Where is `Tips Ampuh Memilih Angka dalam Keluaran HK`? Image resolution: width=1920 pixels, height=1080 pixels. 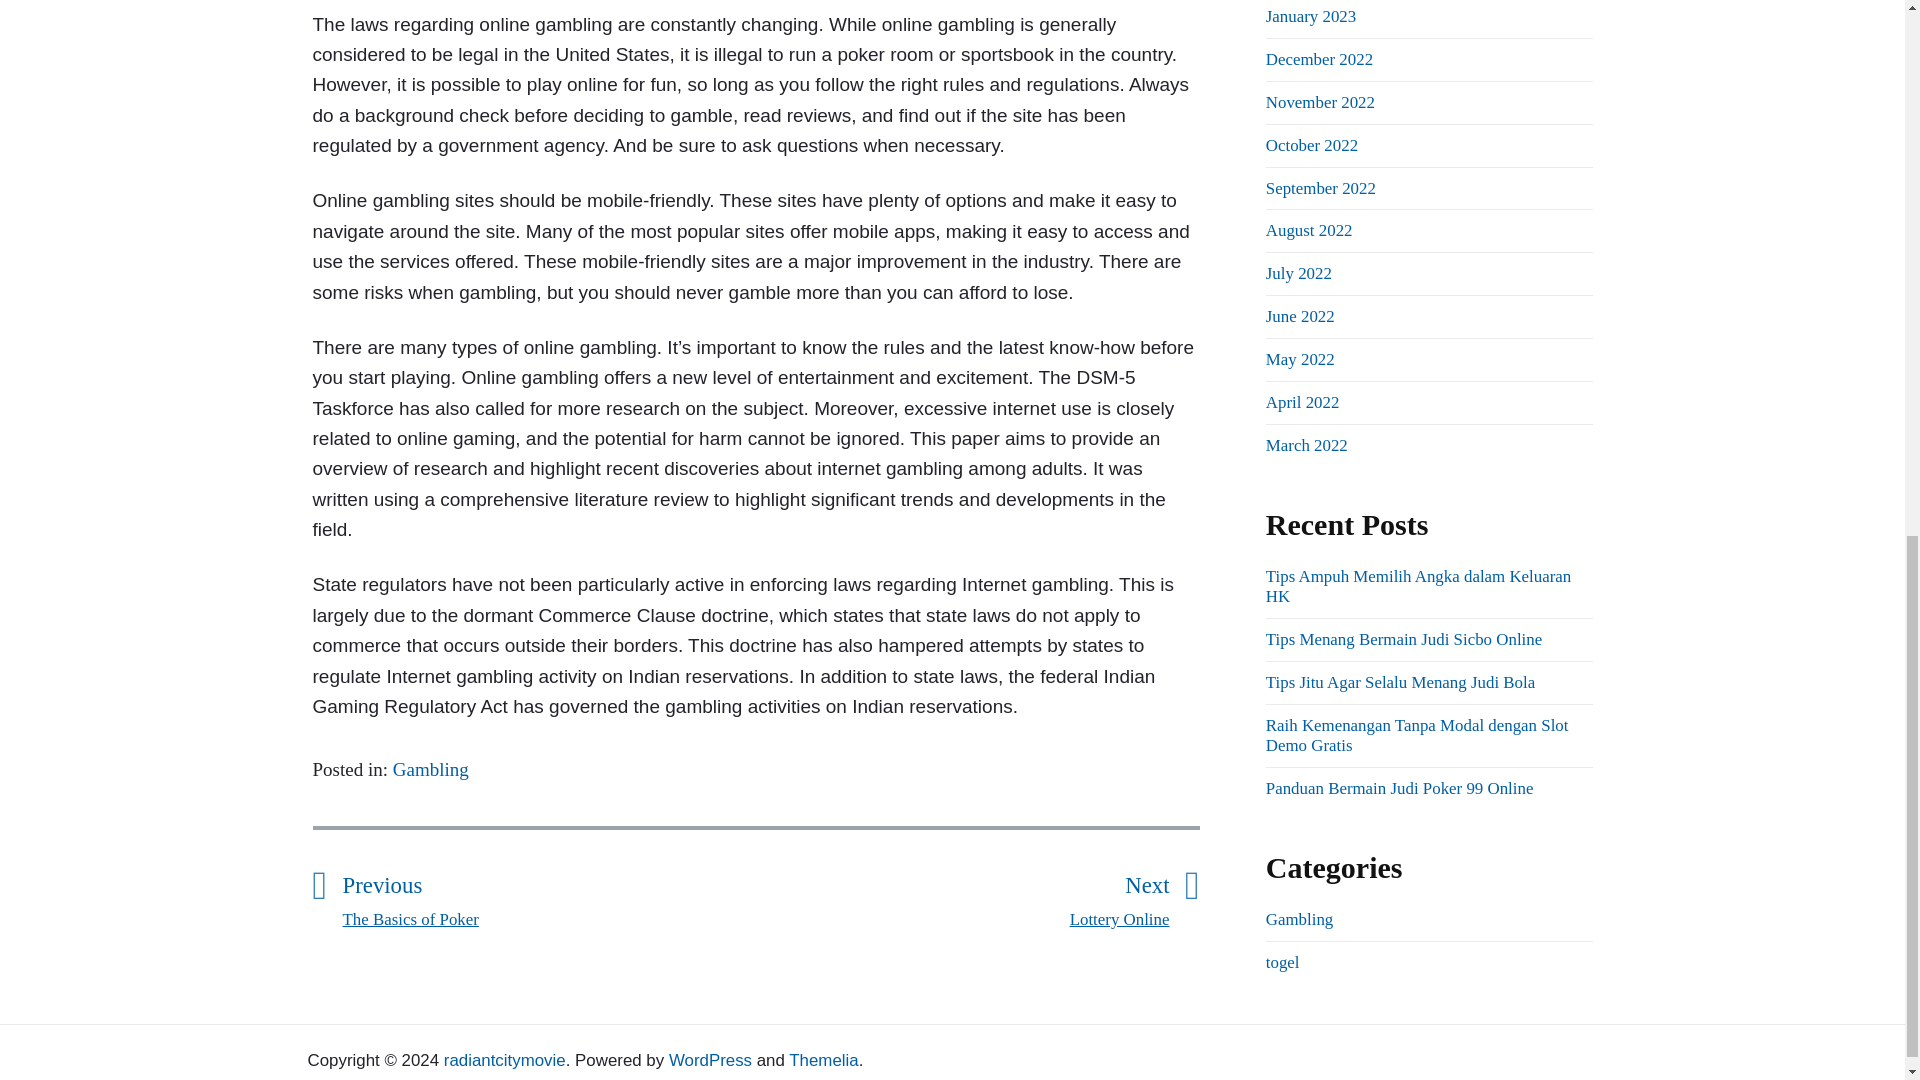 Tips Ampuh Memilih Angka dalam Keluaran HK is located at coordinates (1418, 586).